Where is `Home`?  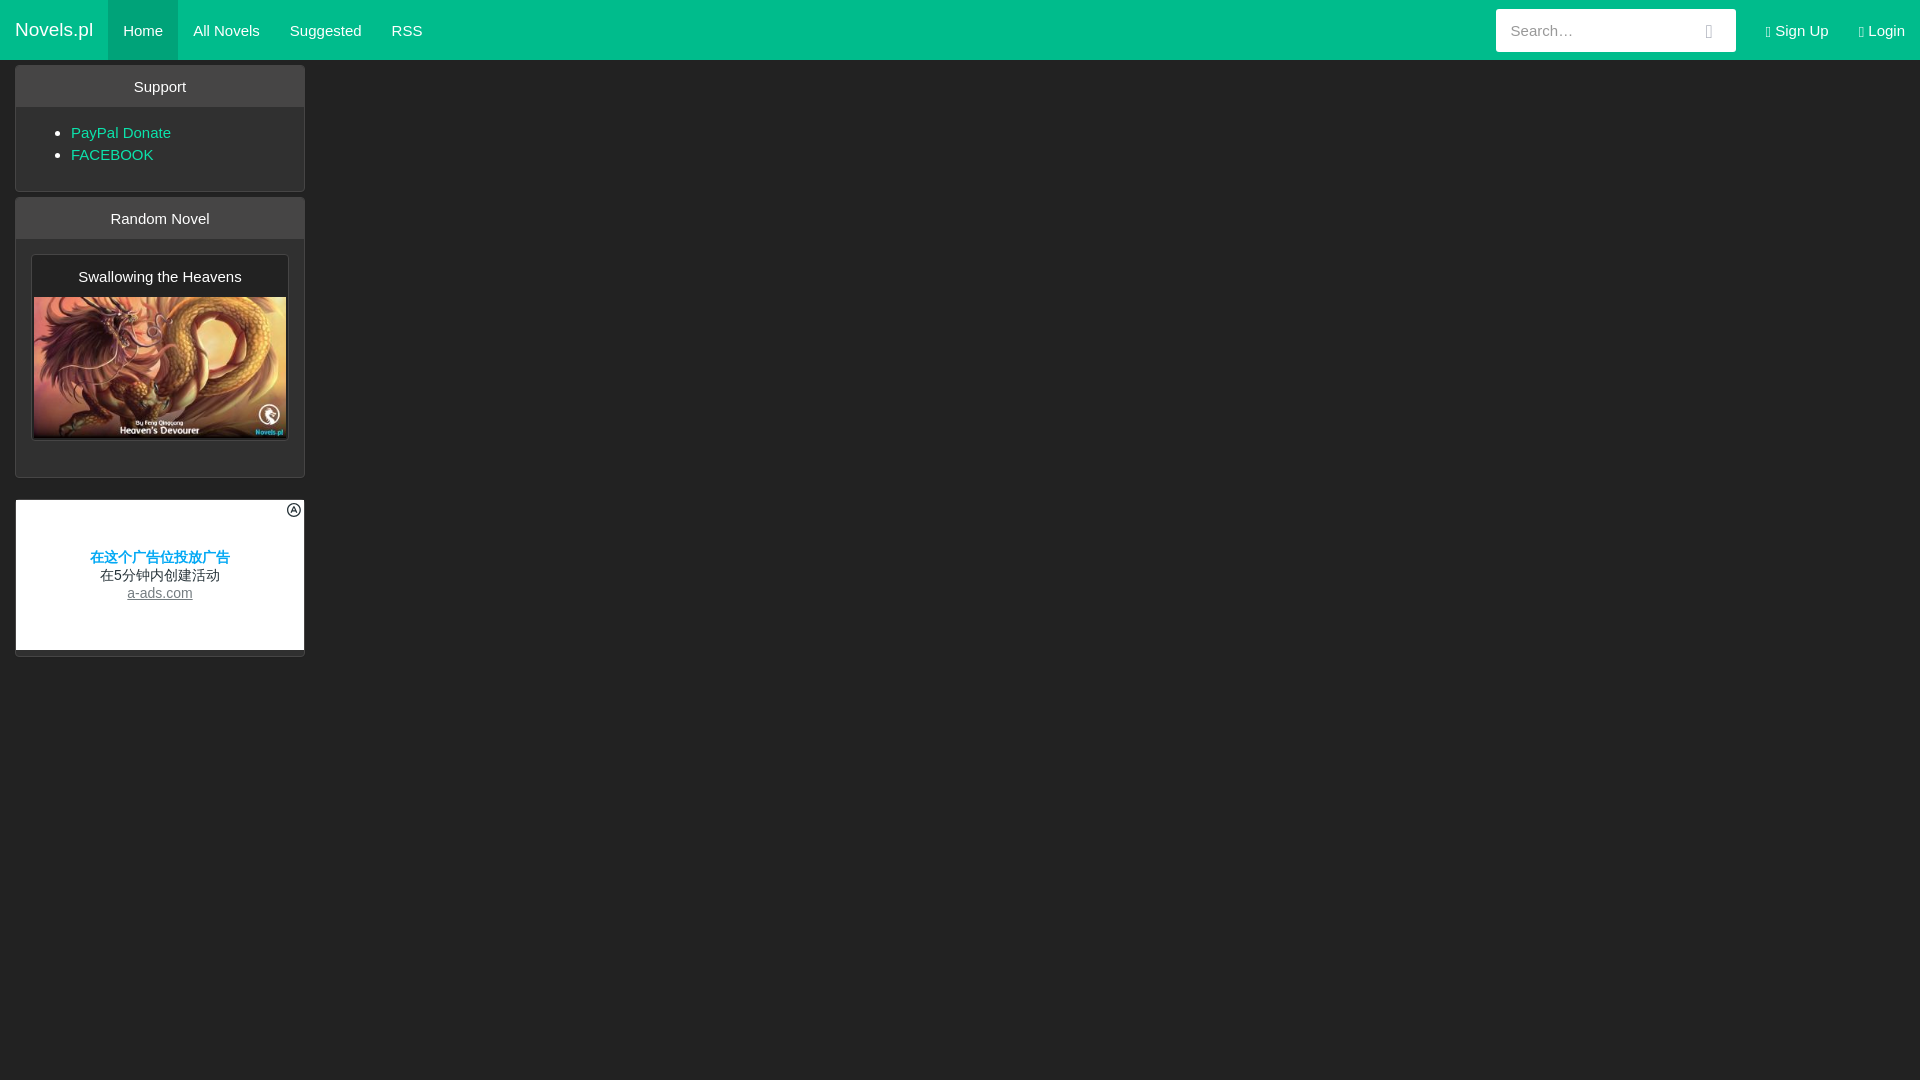
Home is located at coordinates (142, 30).